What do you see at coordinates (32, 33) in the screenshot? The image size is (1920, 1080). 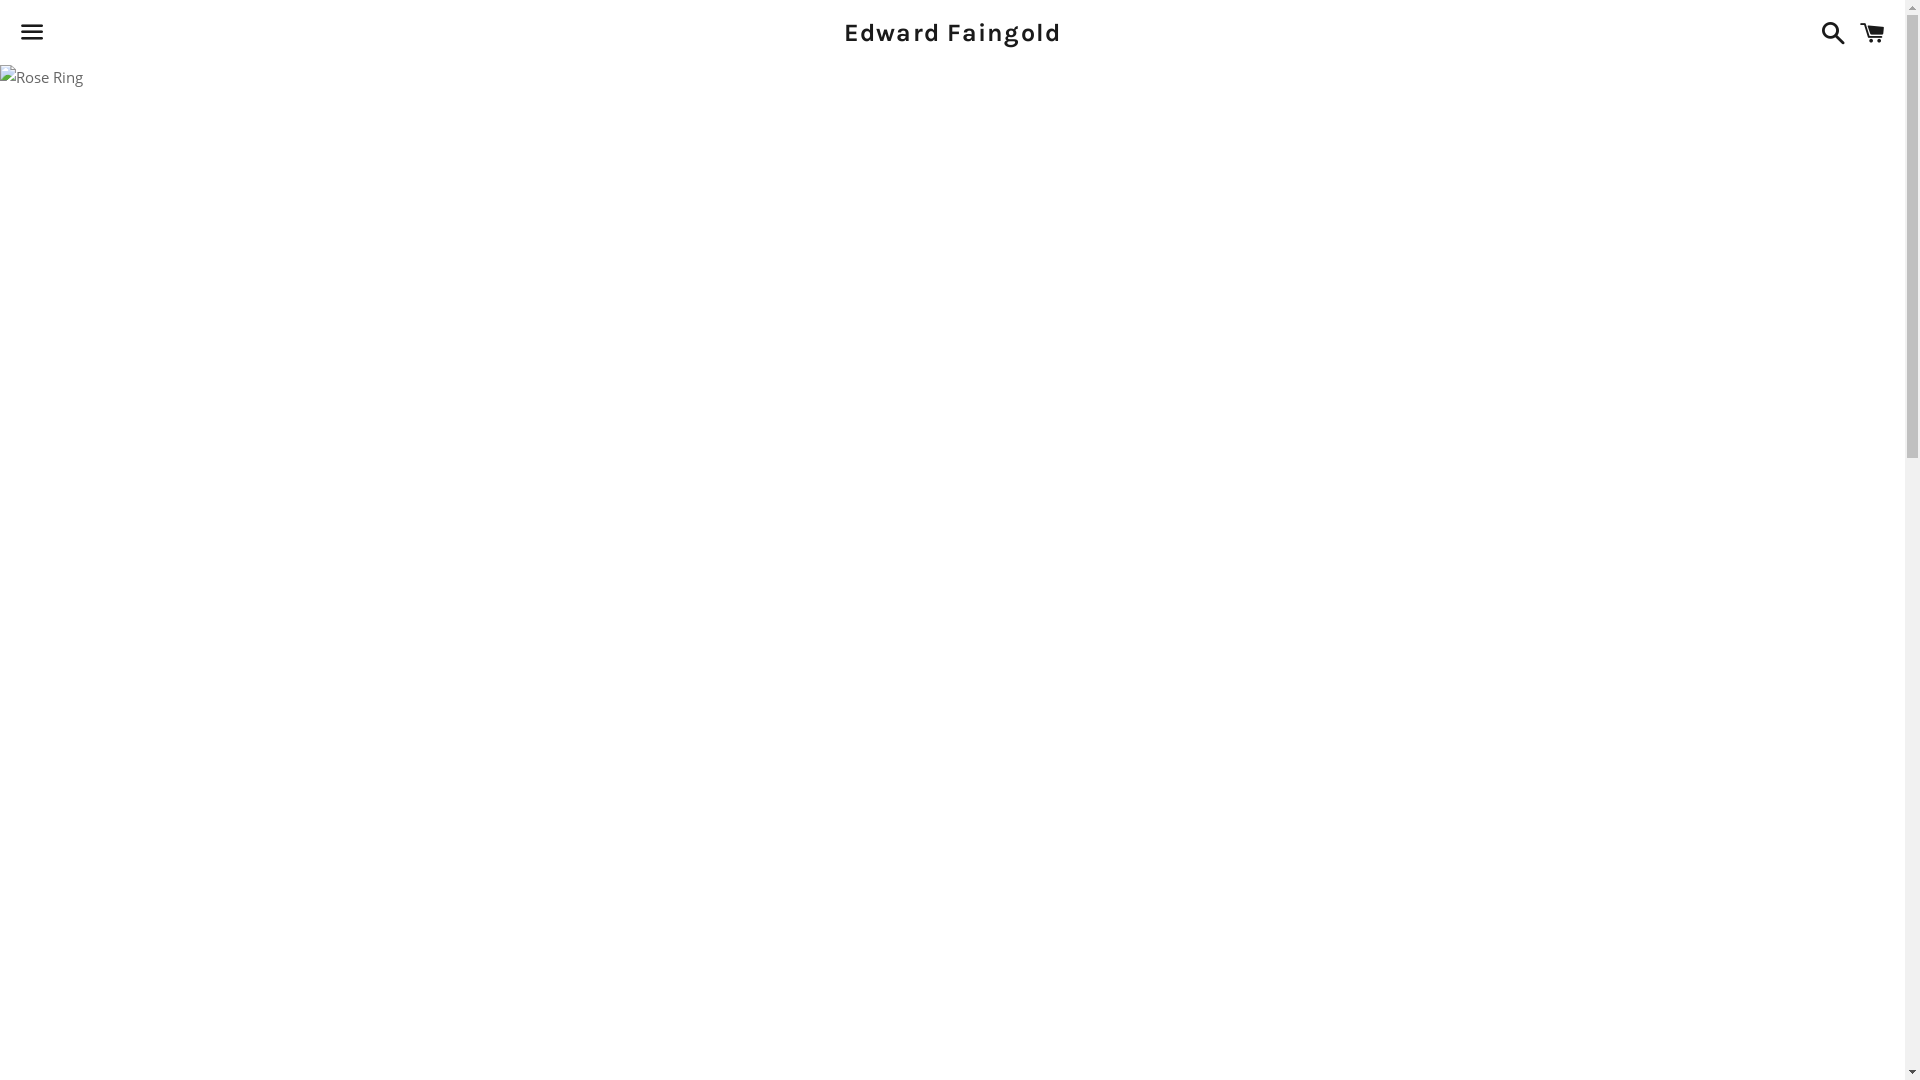 I see `Menu` at bounding box center [32, 33].